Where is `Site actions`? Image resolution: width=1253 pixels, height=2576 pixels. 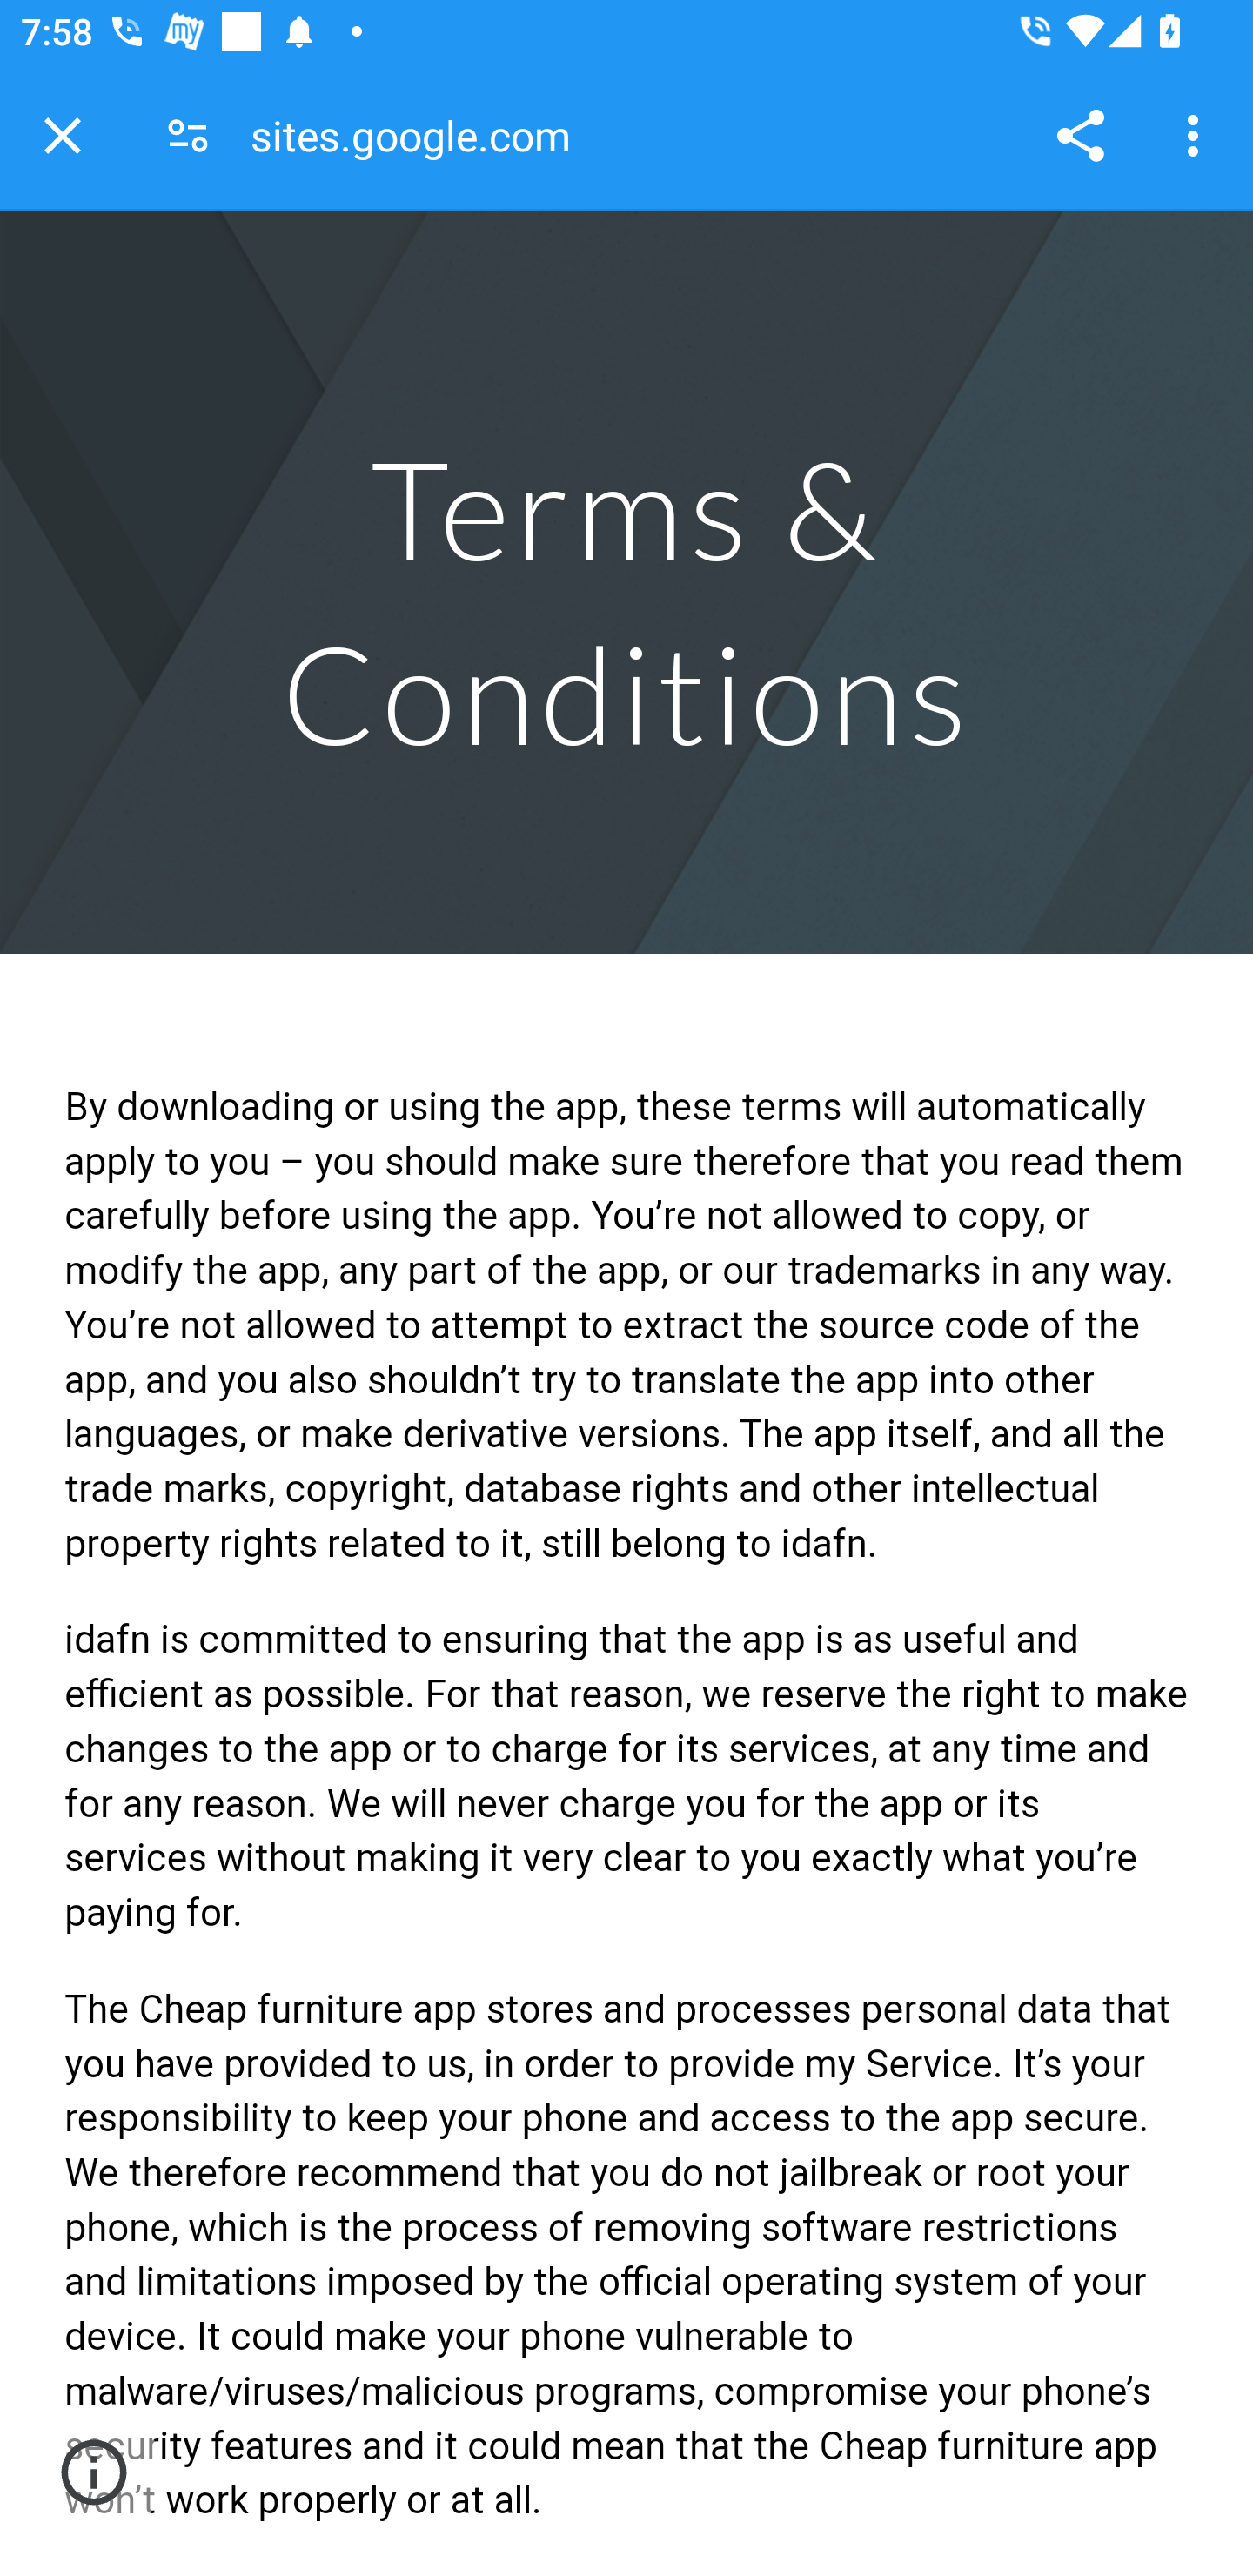 Site actions is located at coordinates (94, 2472).